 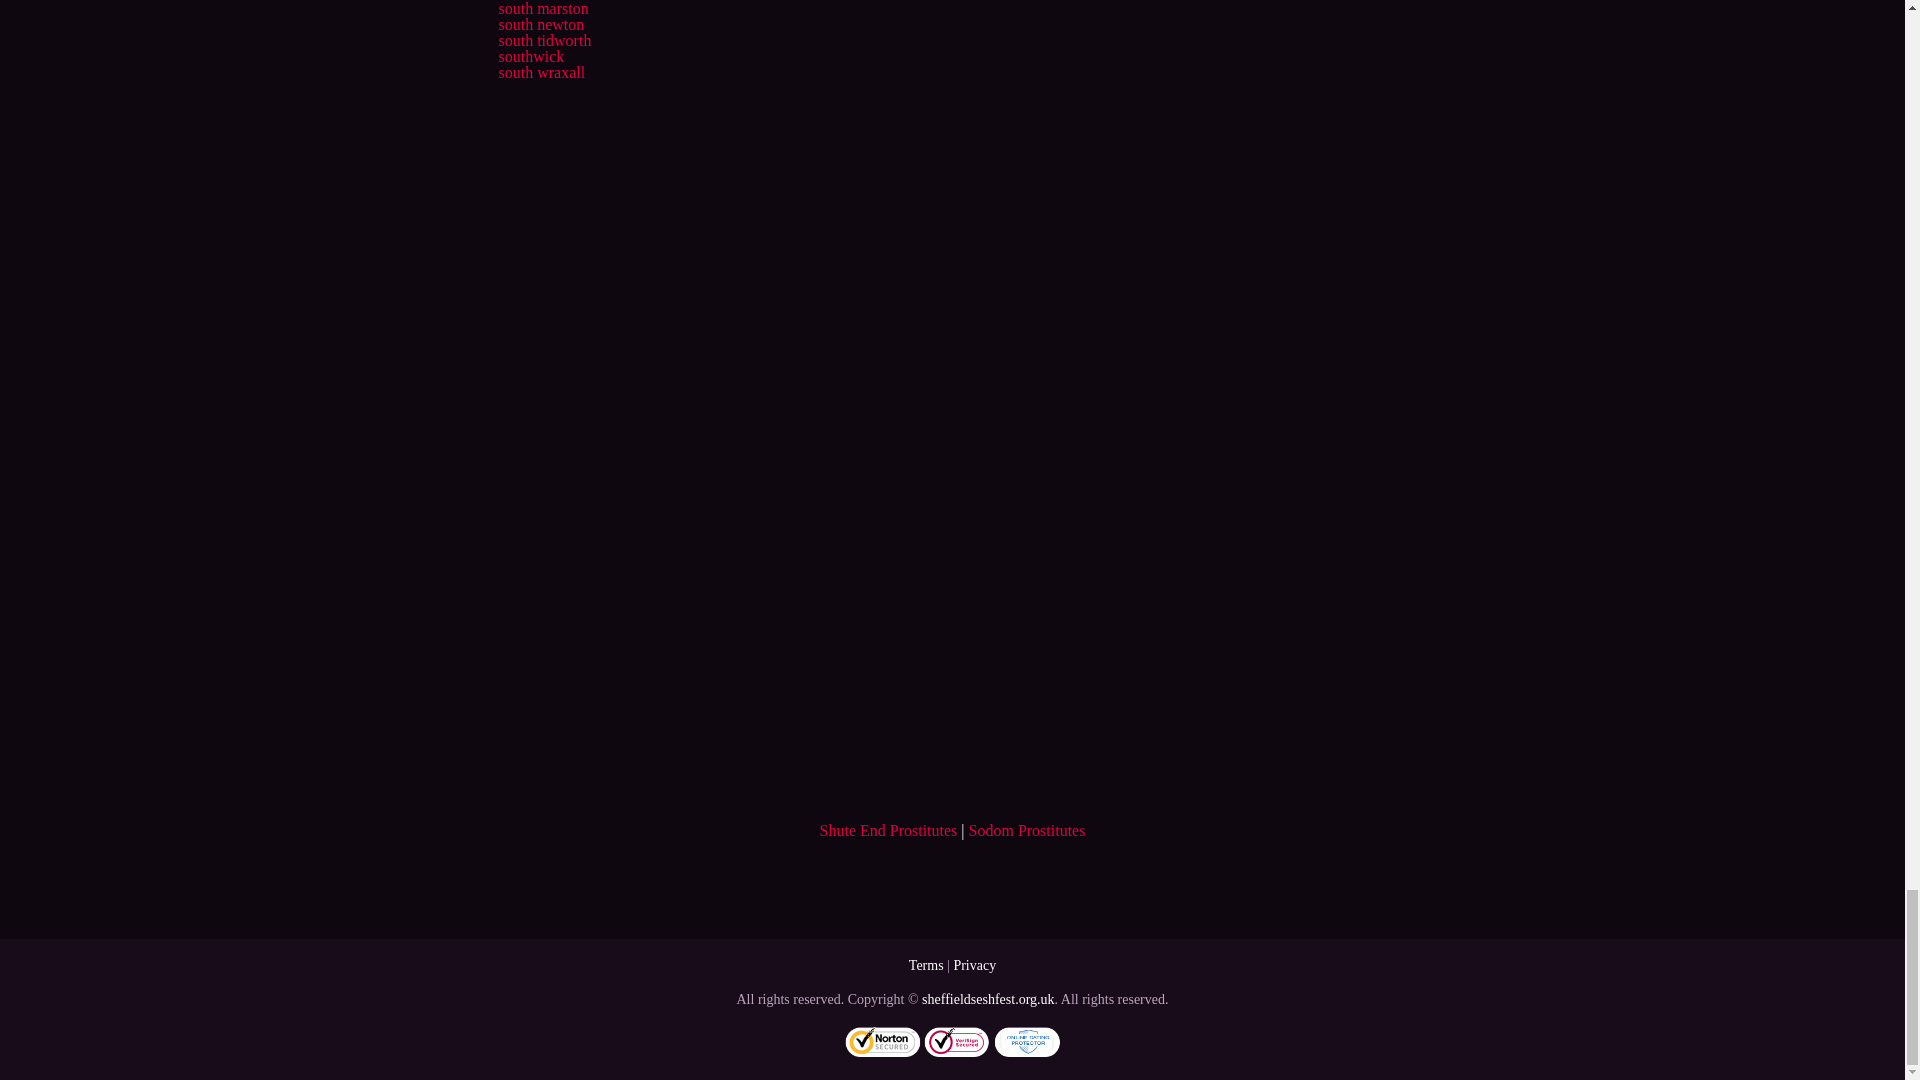 I want to click on south tidworth, so click(x=544, y=40).